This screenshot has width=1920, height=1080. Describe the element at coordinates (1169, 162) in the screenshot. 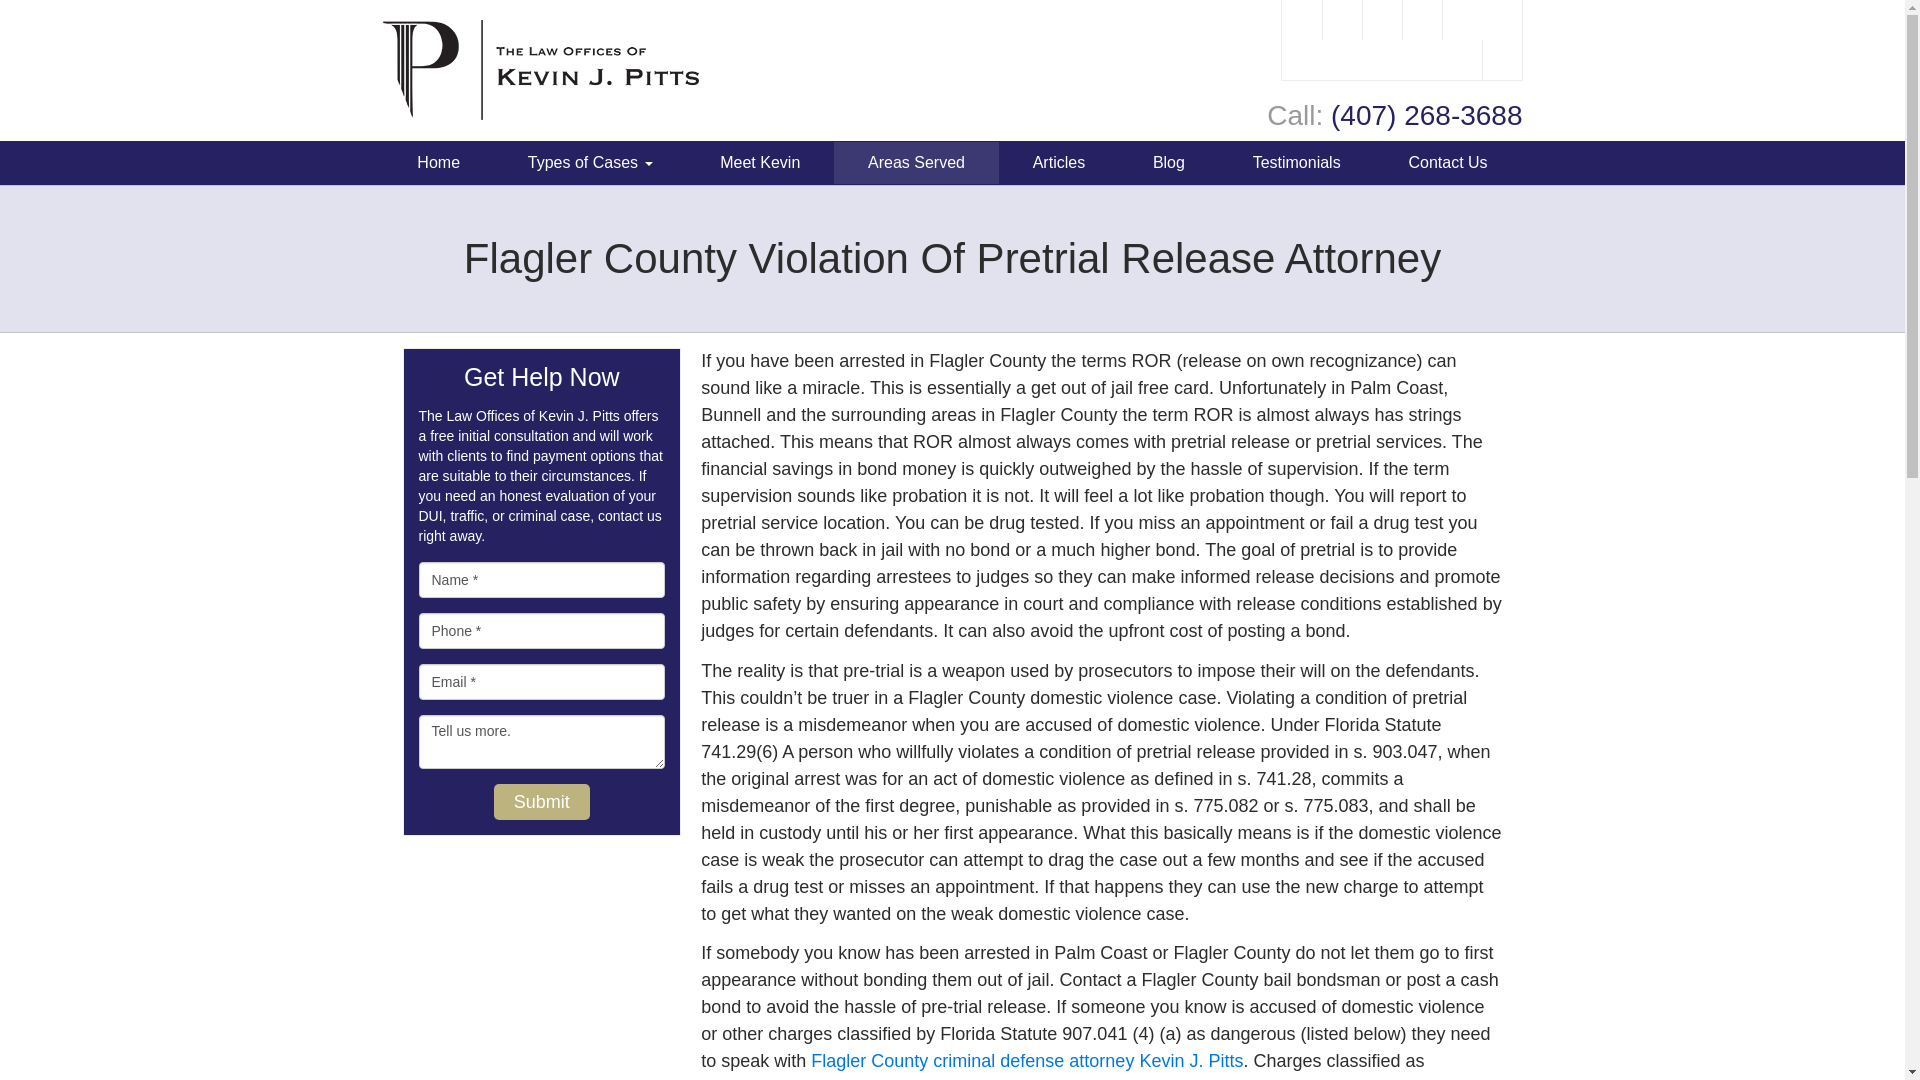

I see `Blog` at that location.